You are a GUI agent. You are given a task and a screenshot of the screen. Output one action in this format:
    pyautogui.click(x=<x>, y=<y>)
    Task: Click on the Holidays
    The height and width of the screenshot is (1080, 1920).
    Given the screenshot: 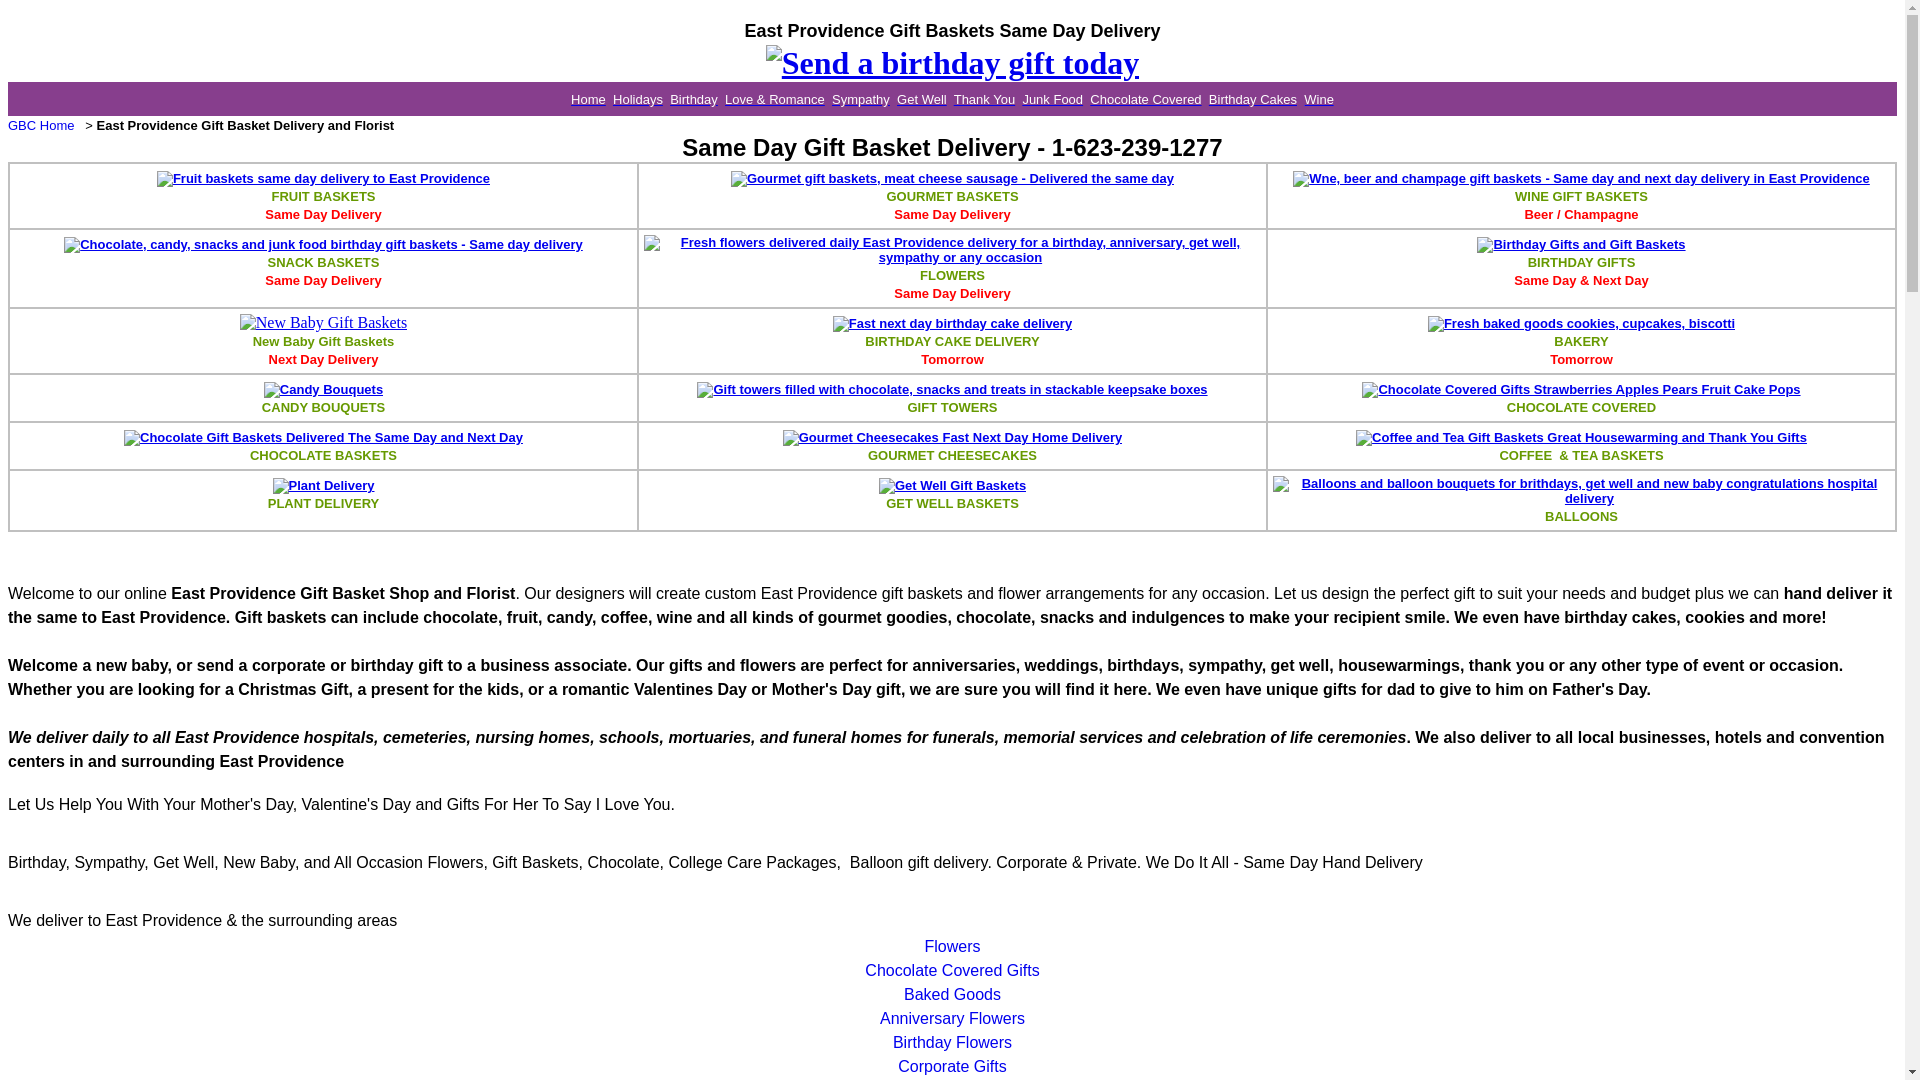 What is the action you would take?
    pyautogui.click(x=637, y=98)
    